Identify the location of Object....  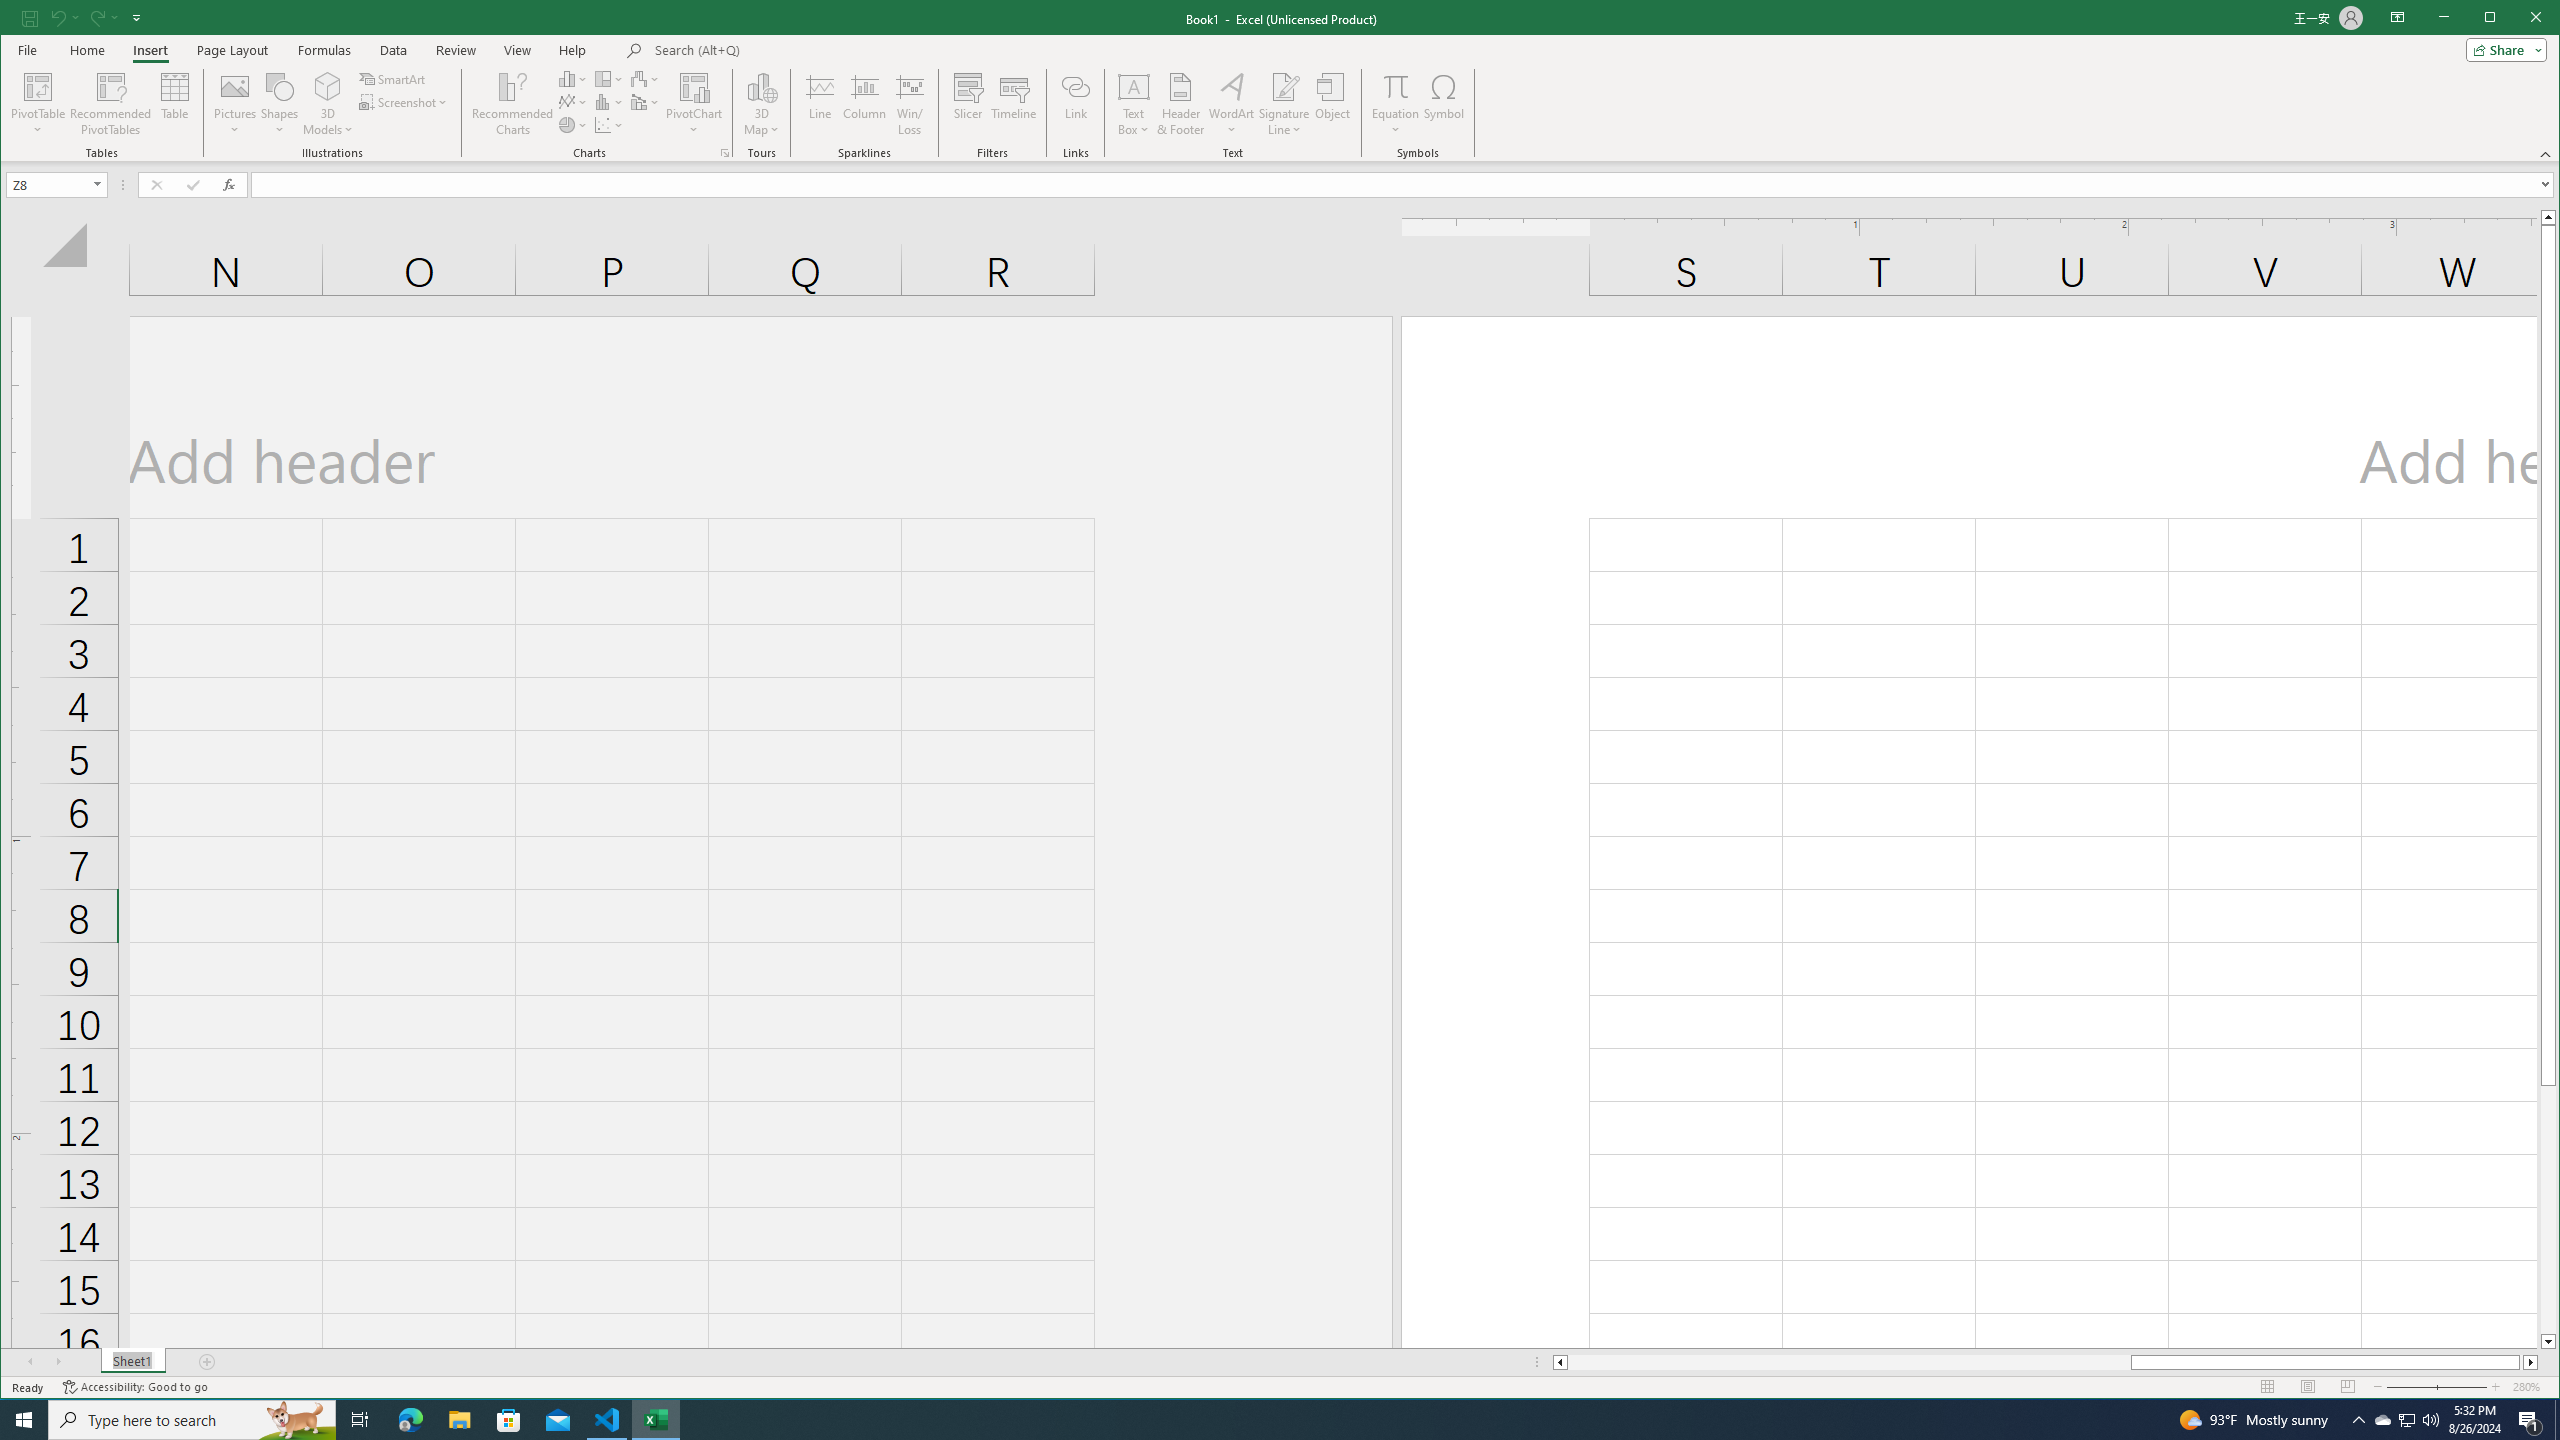
(1332, 104).